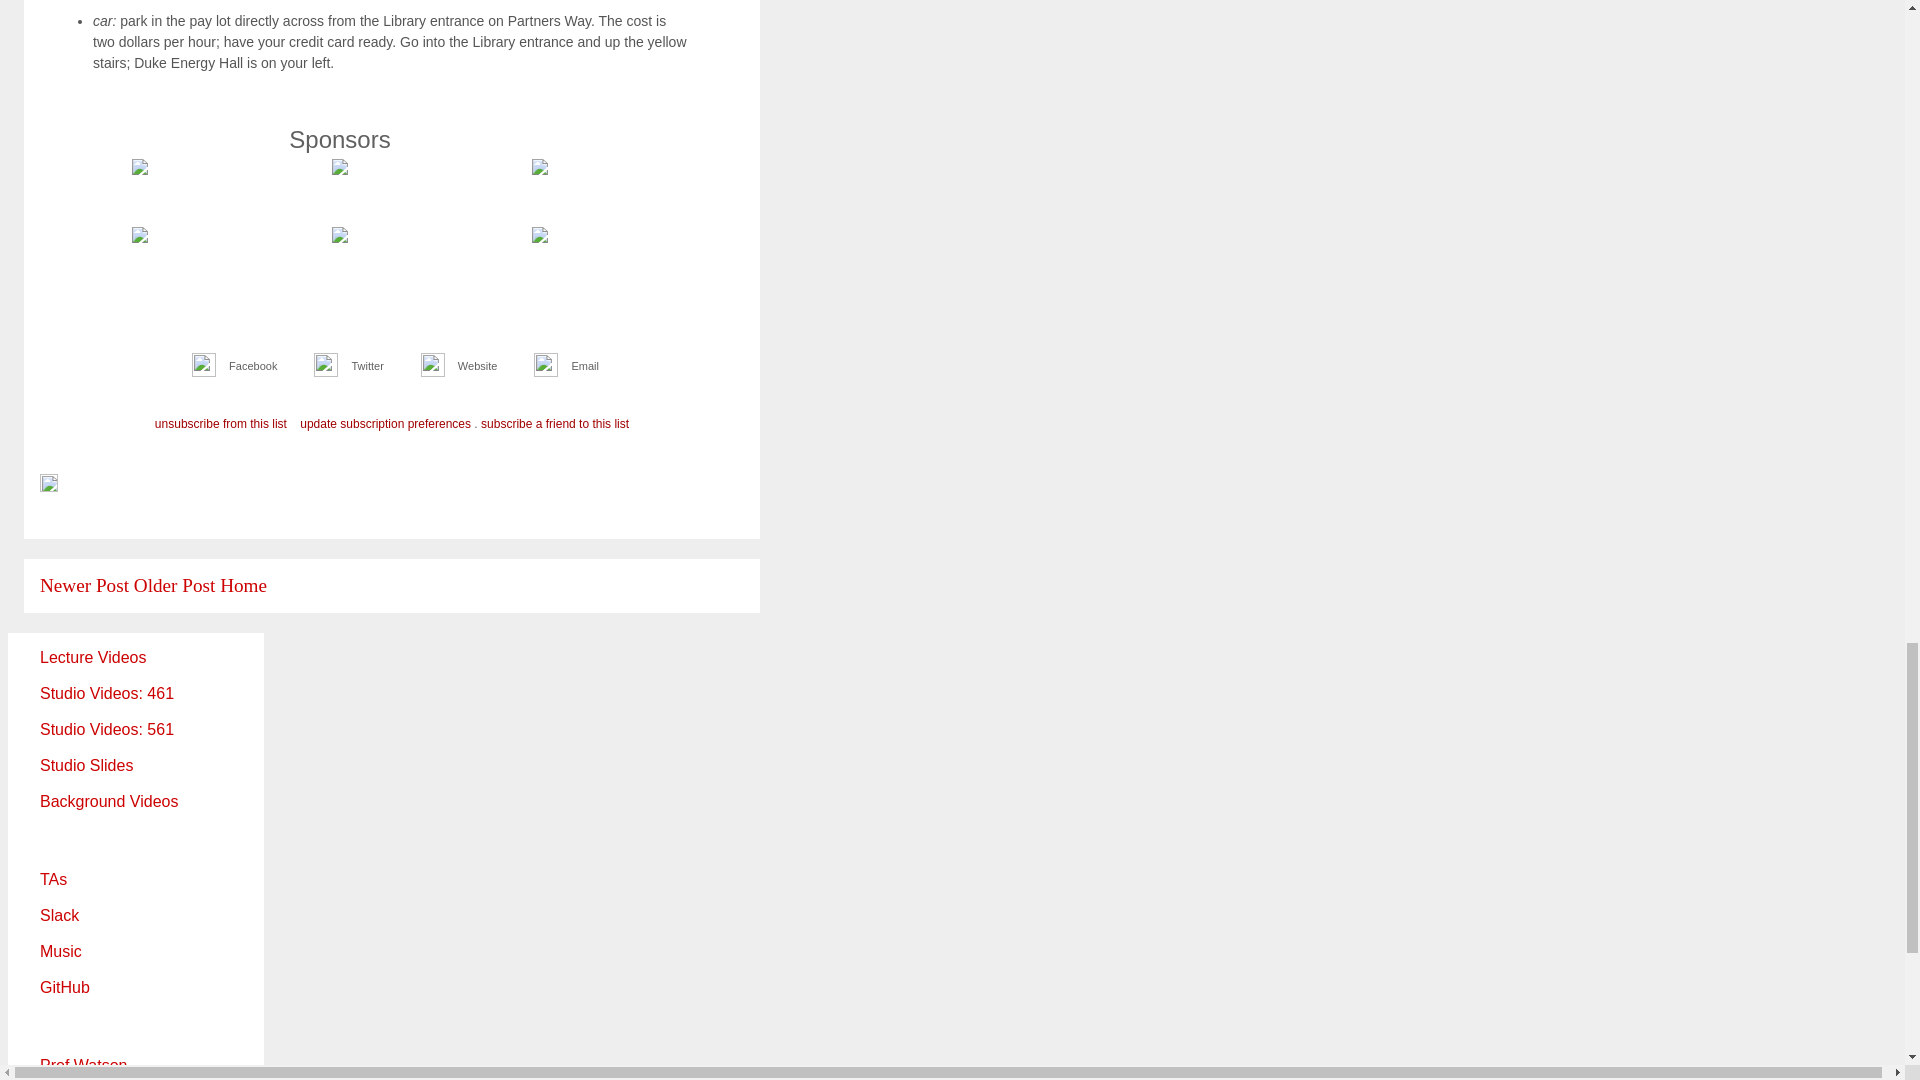  Describe the element at coordinates (84, 585) in the screenshot. I see `Newer Post` at that location.